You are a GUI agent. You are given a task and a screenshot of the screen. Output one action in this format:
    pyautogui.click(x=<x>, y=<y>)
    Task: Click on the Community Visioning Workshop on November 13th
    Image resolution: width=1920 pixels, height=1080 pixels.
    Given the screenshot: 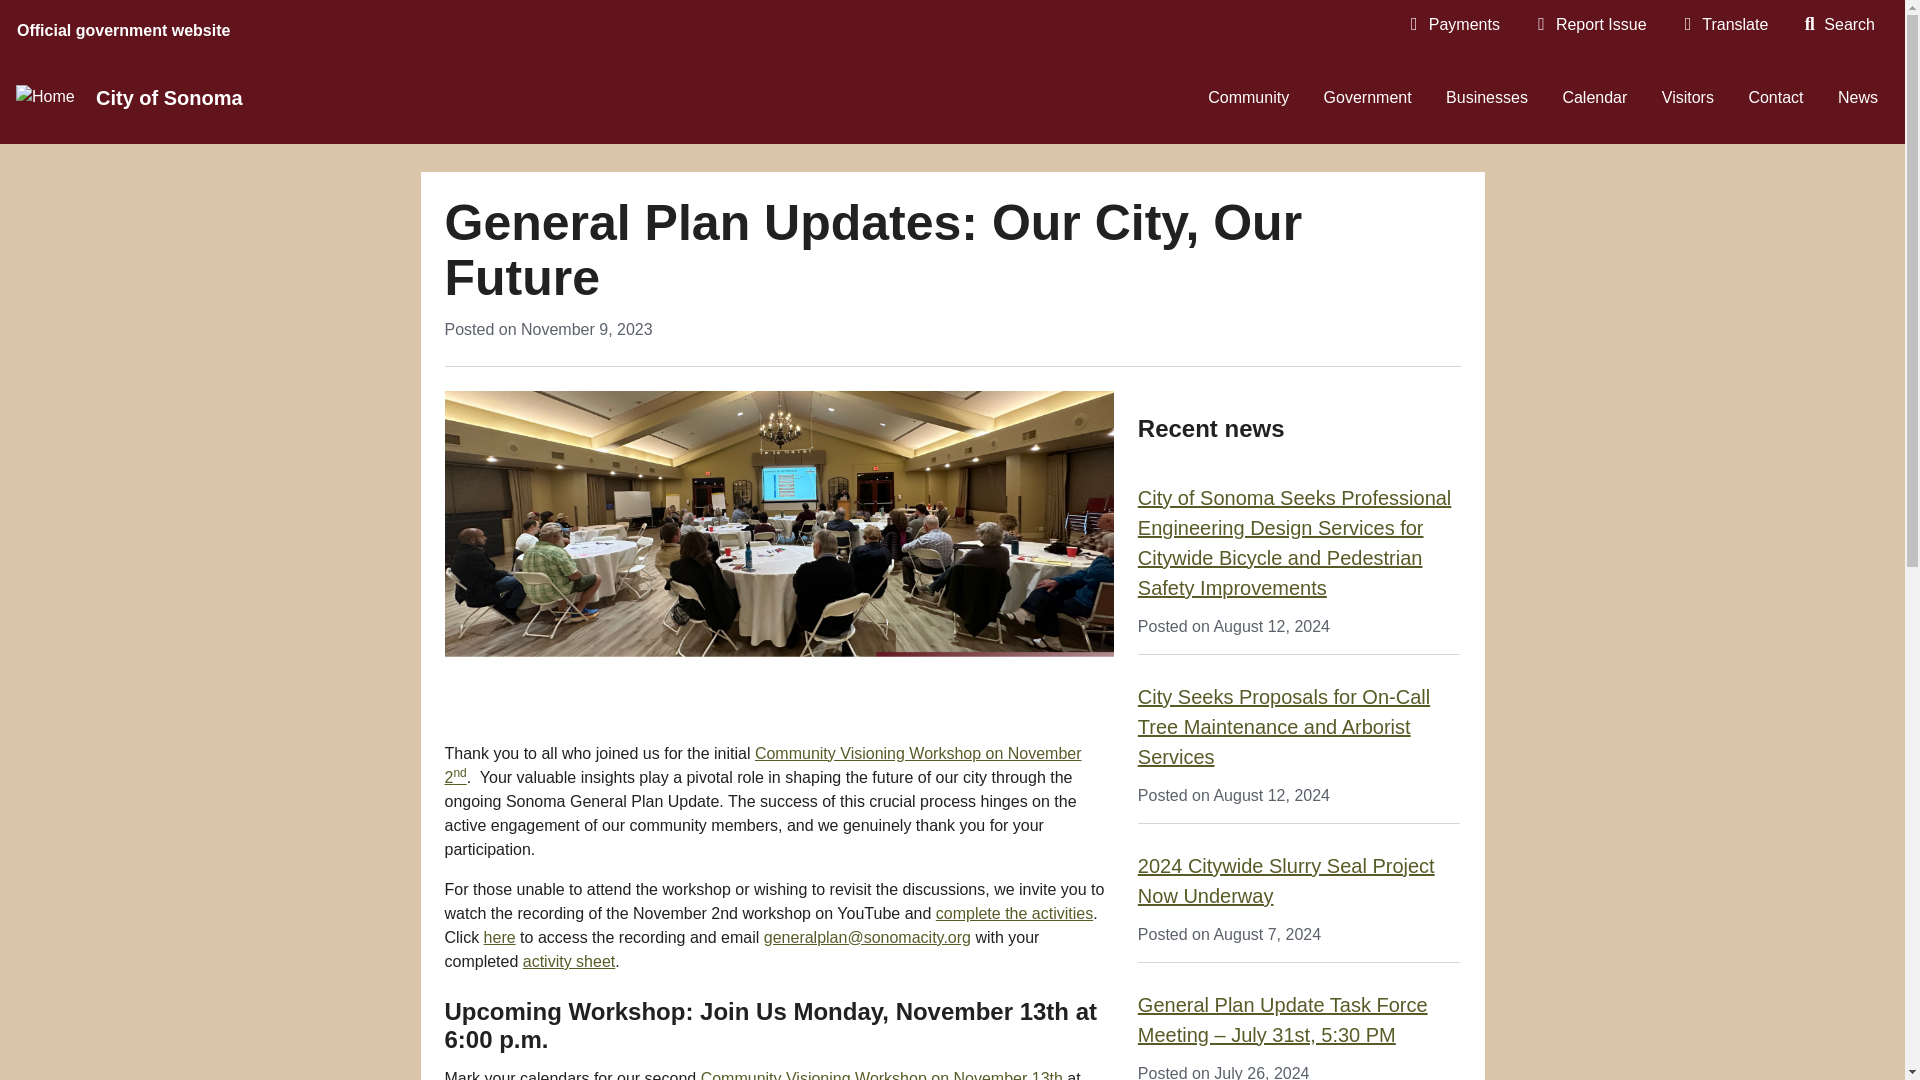 What is the action you would take?
    pyautogui.click(x=882, y=1075)
    